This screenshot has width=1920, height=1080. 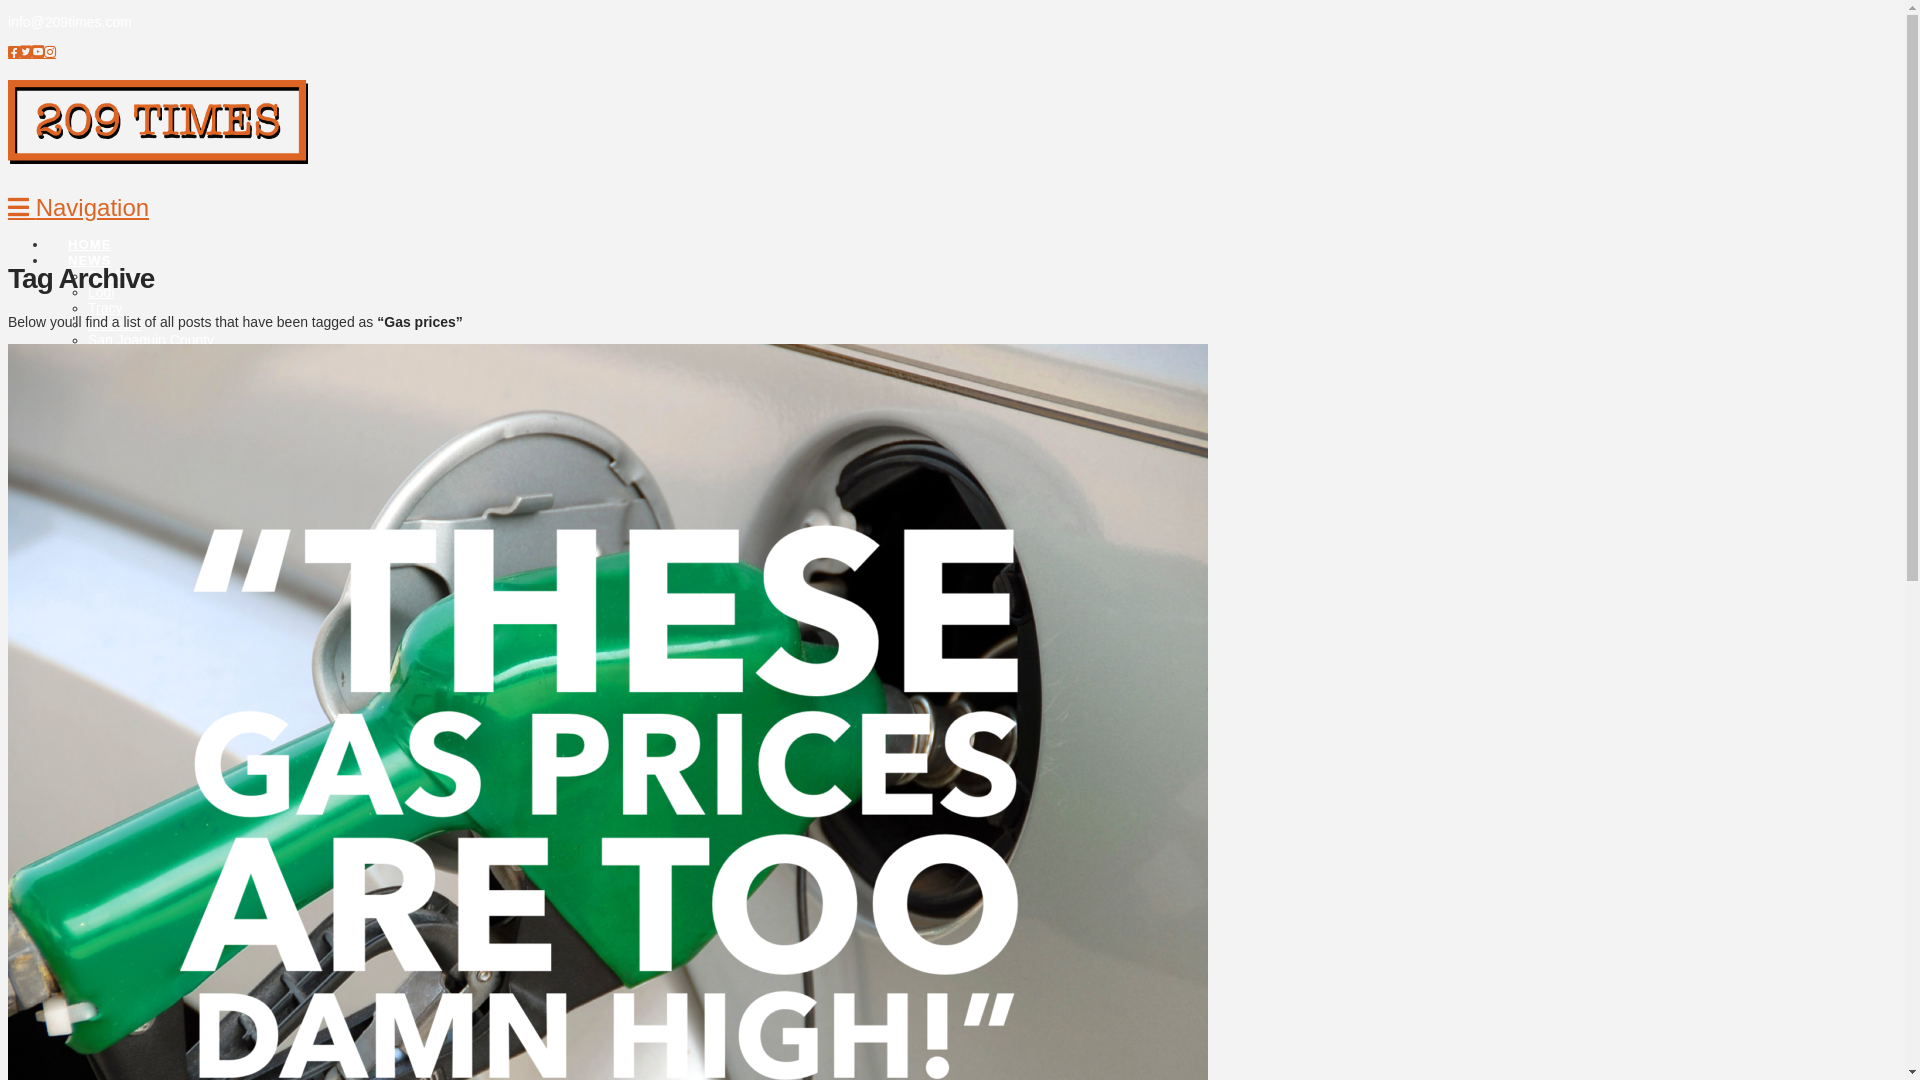 What do you see at coordinates (78, 770) in the screenshot?
I see `SOCIAL` at bounding box center [78, 770].